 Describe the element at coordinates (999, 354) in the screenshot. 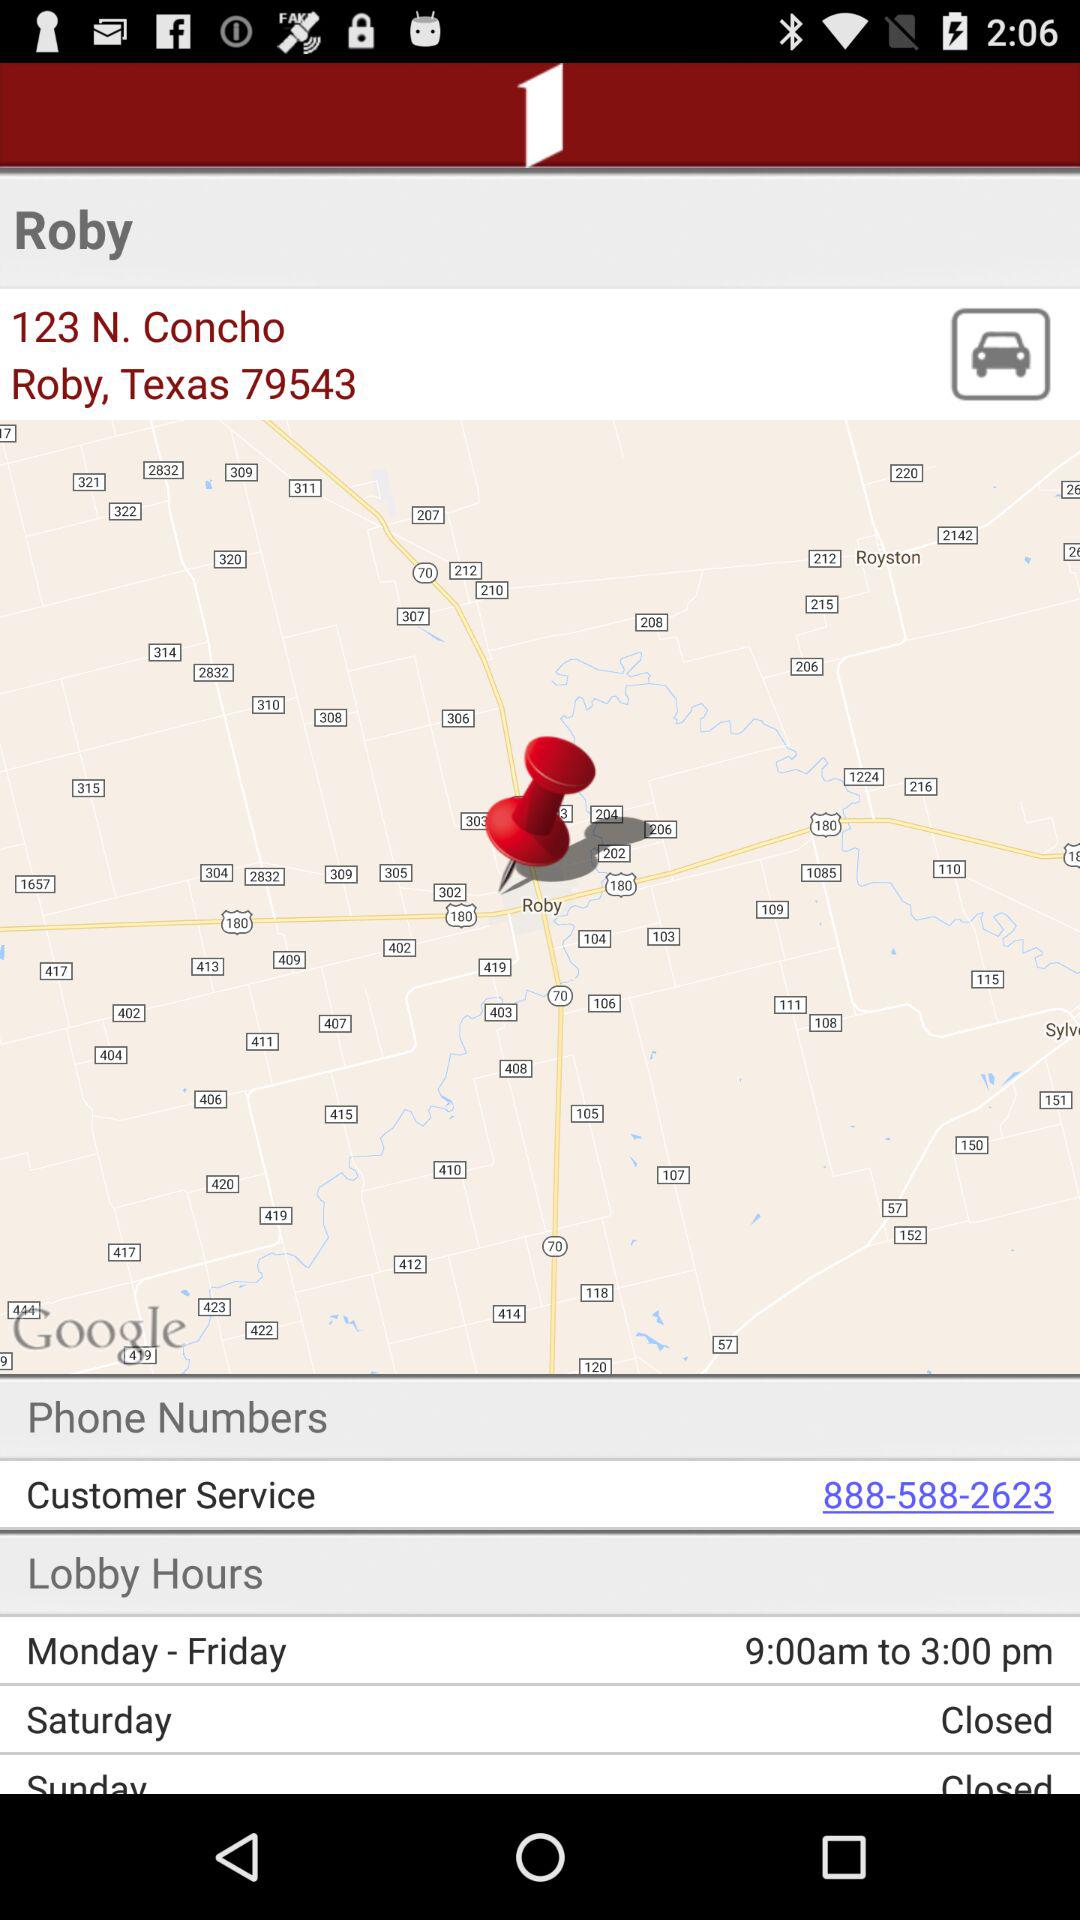

I see `driving directions` at that location.